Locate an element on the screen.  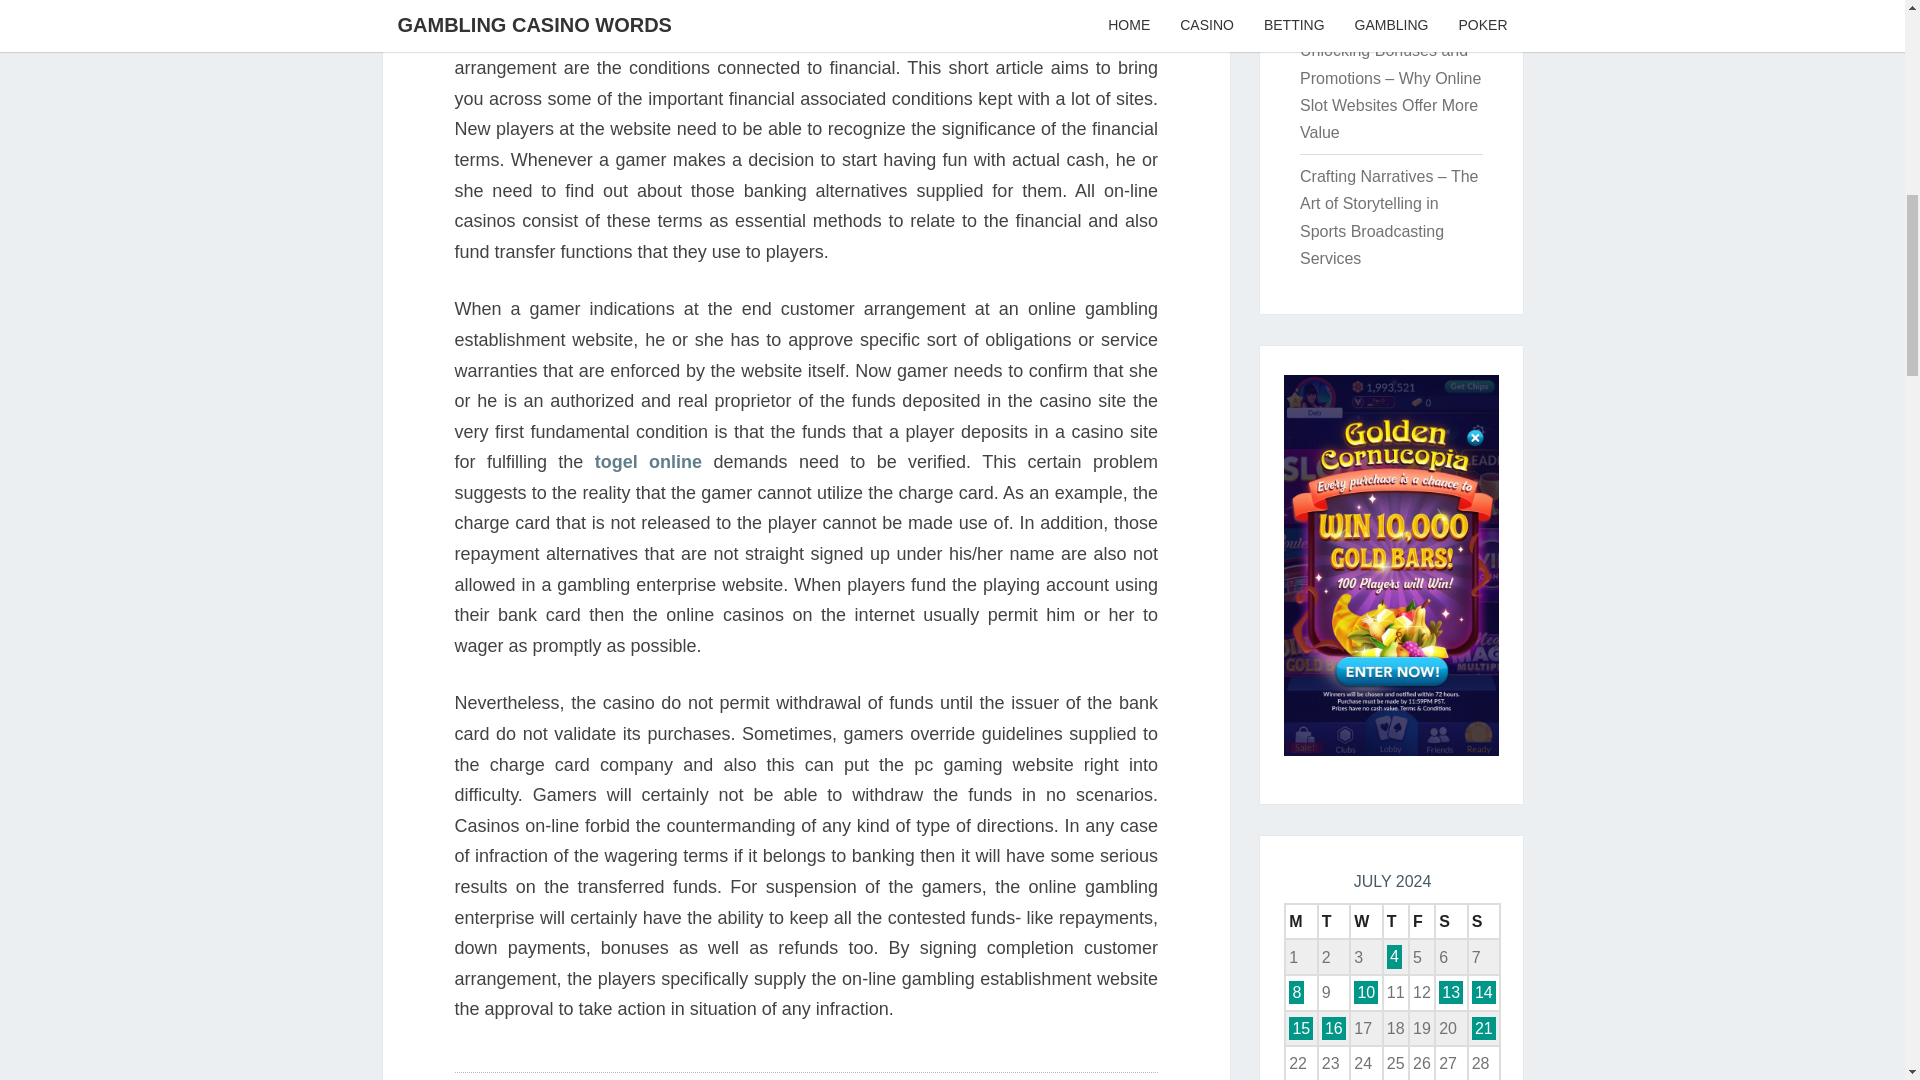
16 is located at coordinates (1334, 1028).